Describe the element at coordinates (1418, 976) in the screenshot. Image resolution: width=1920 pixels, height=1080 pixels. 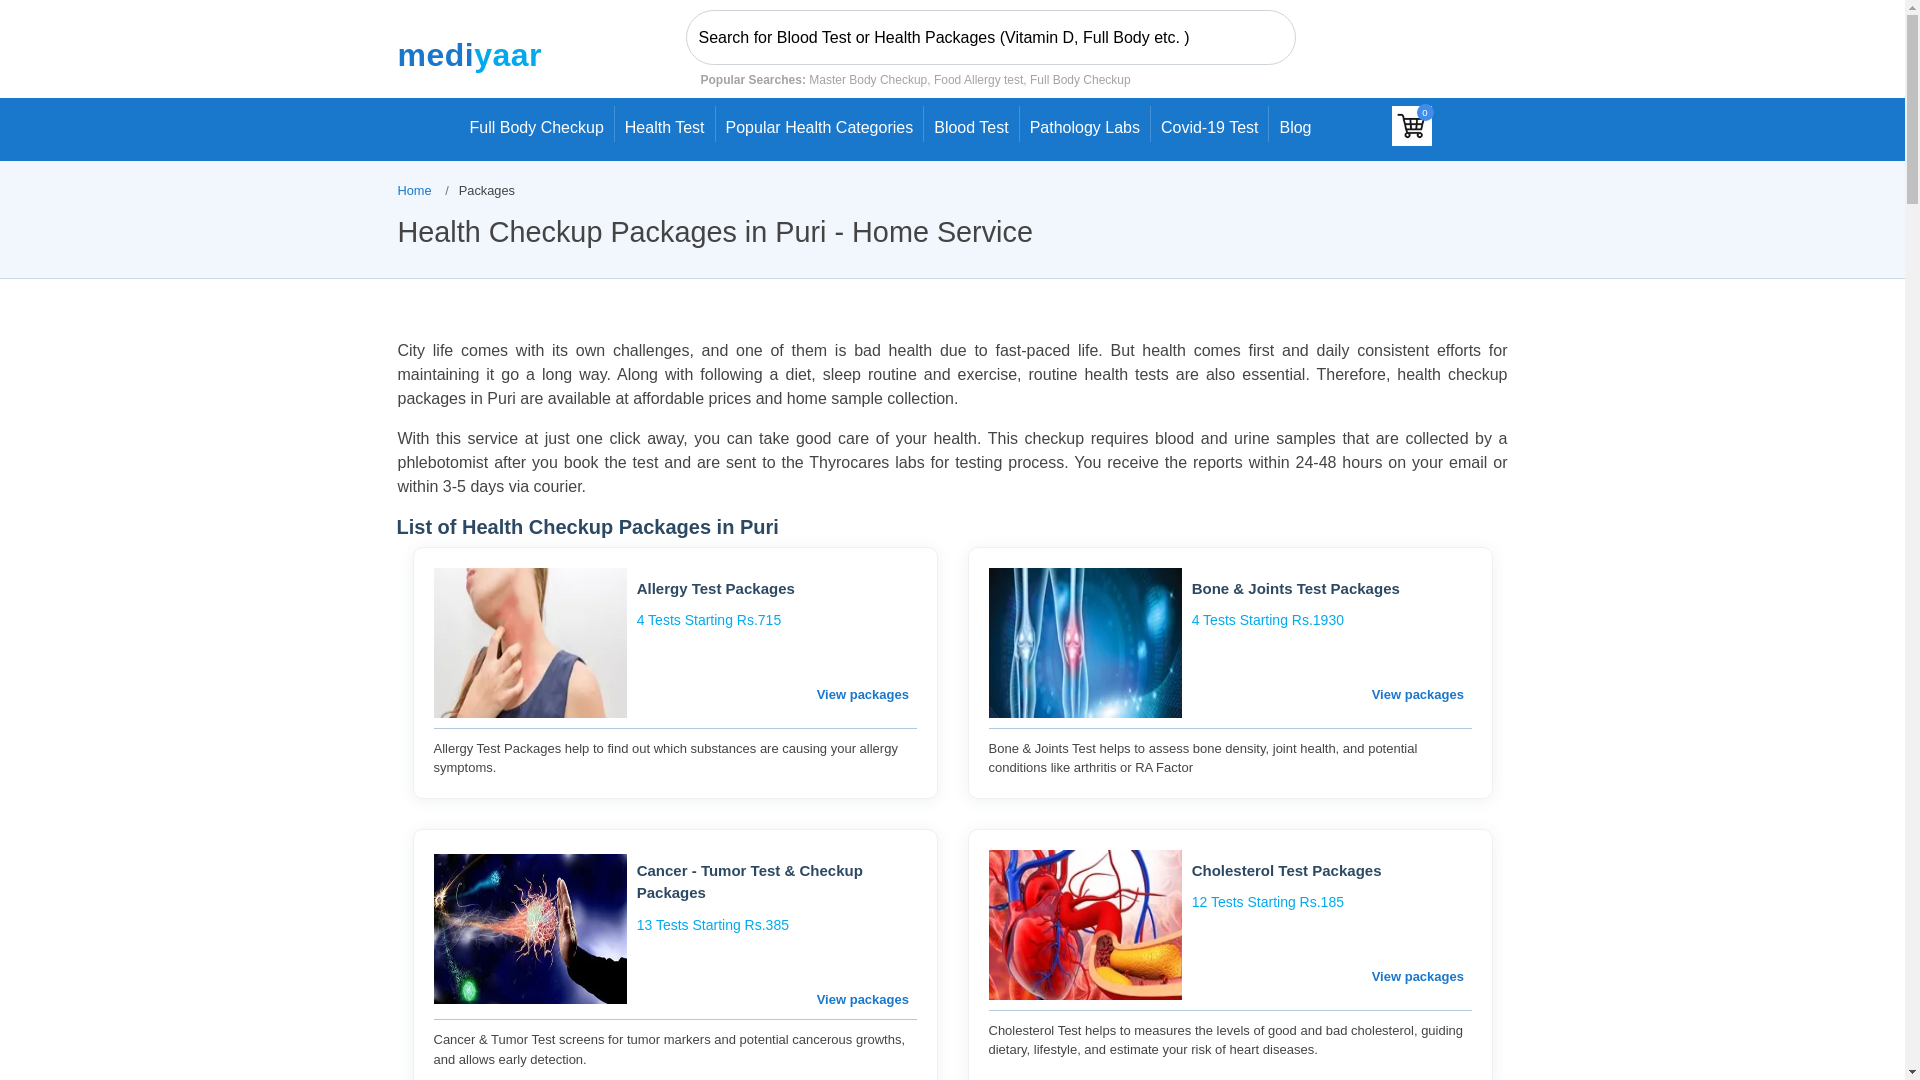
I see `View packages` at that location.